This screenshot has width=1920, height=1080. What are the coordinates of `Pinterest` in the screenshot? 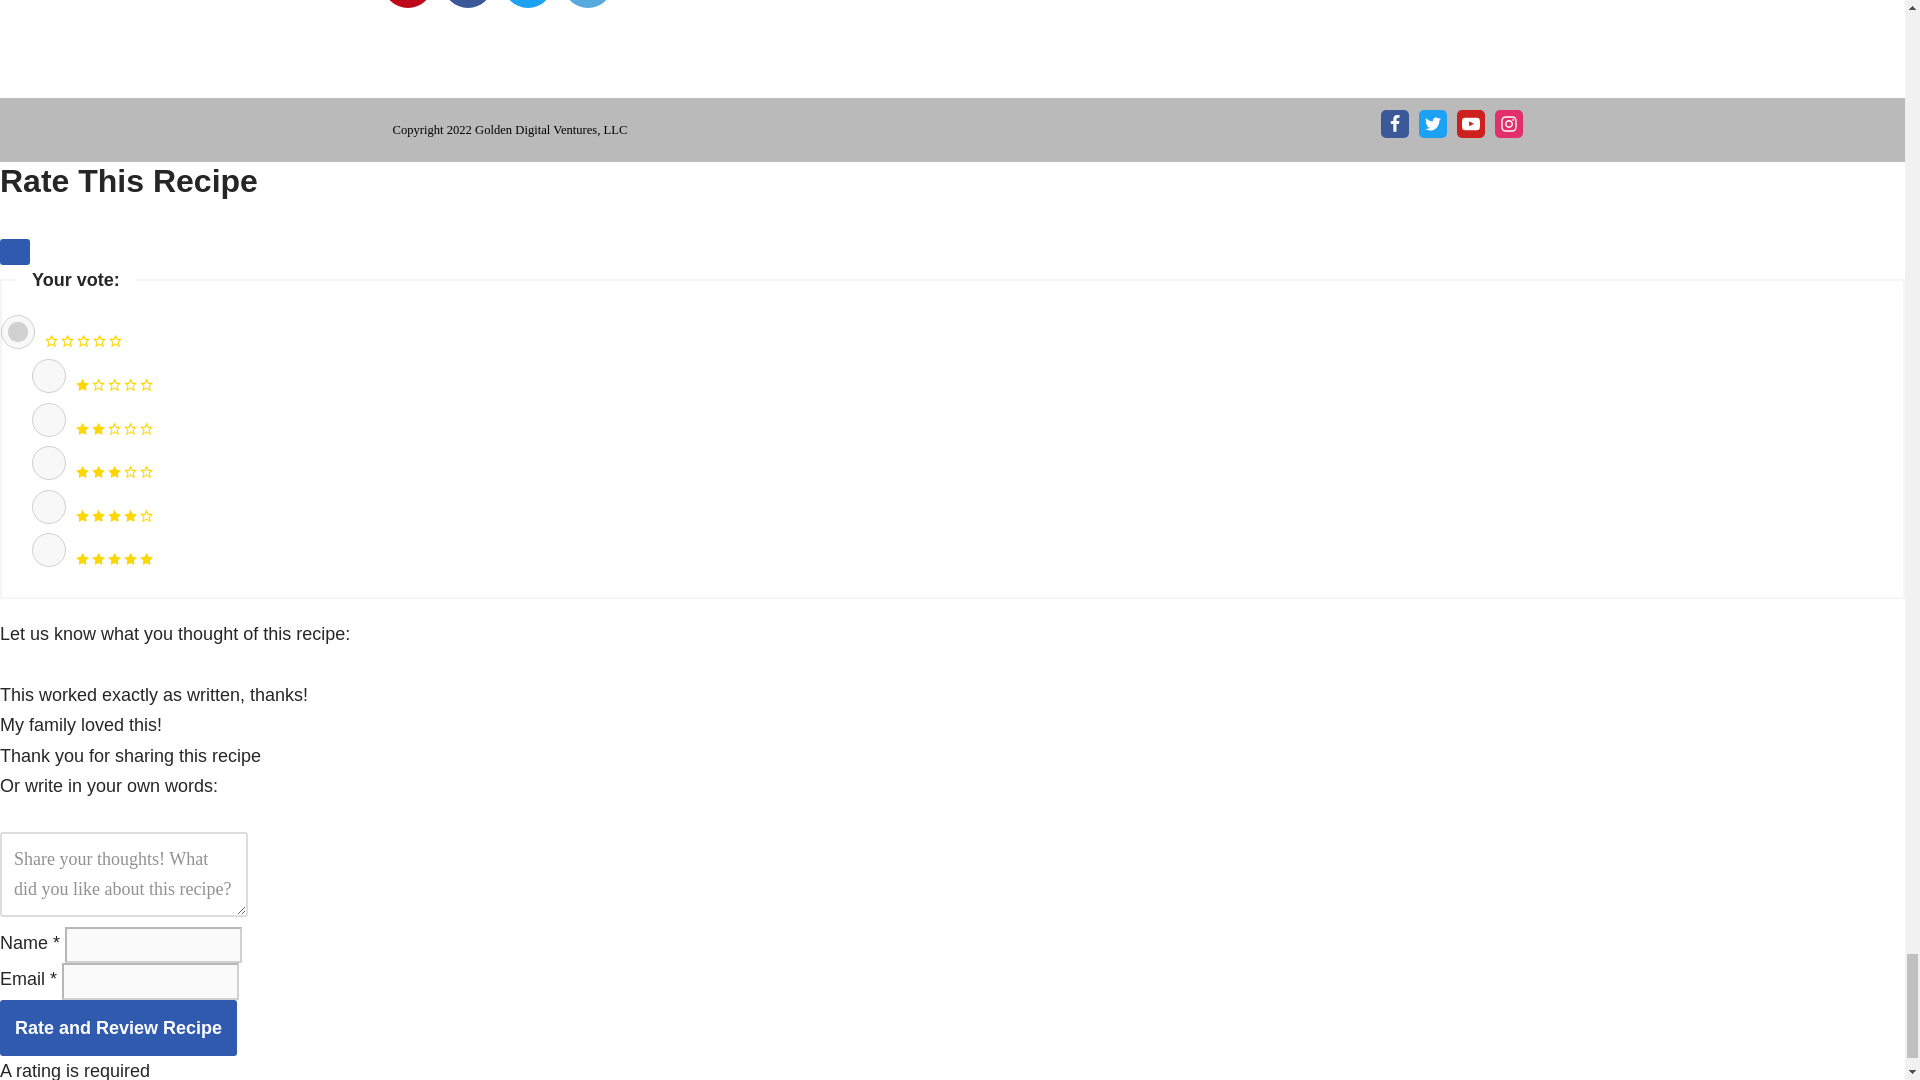 It's located at (407, 4).